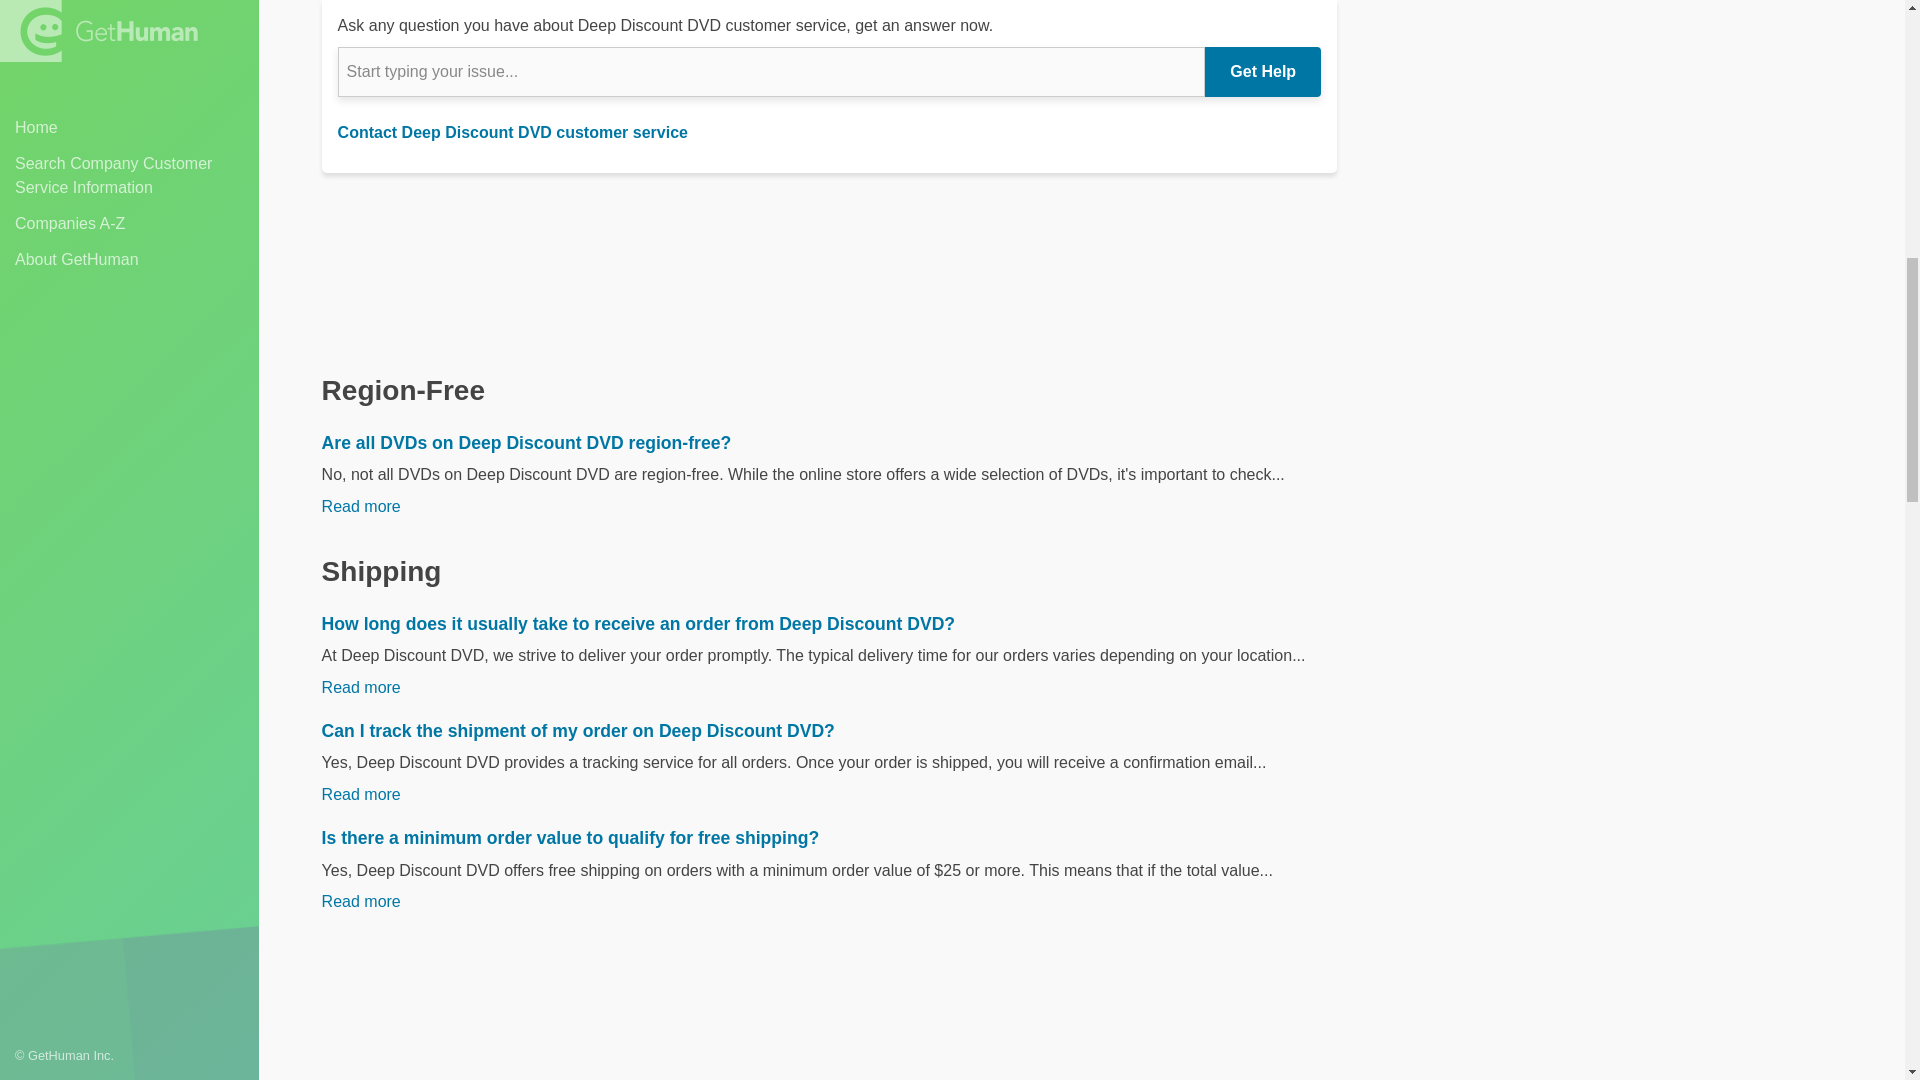  Describe the element at coordinates (1634, 174) in the screenshot. I see `Advertisement` at that location.